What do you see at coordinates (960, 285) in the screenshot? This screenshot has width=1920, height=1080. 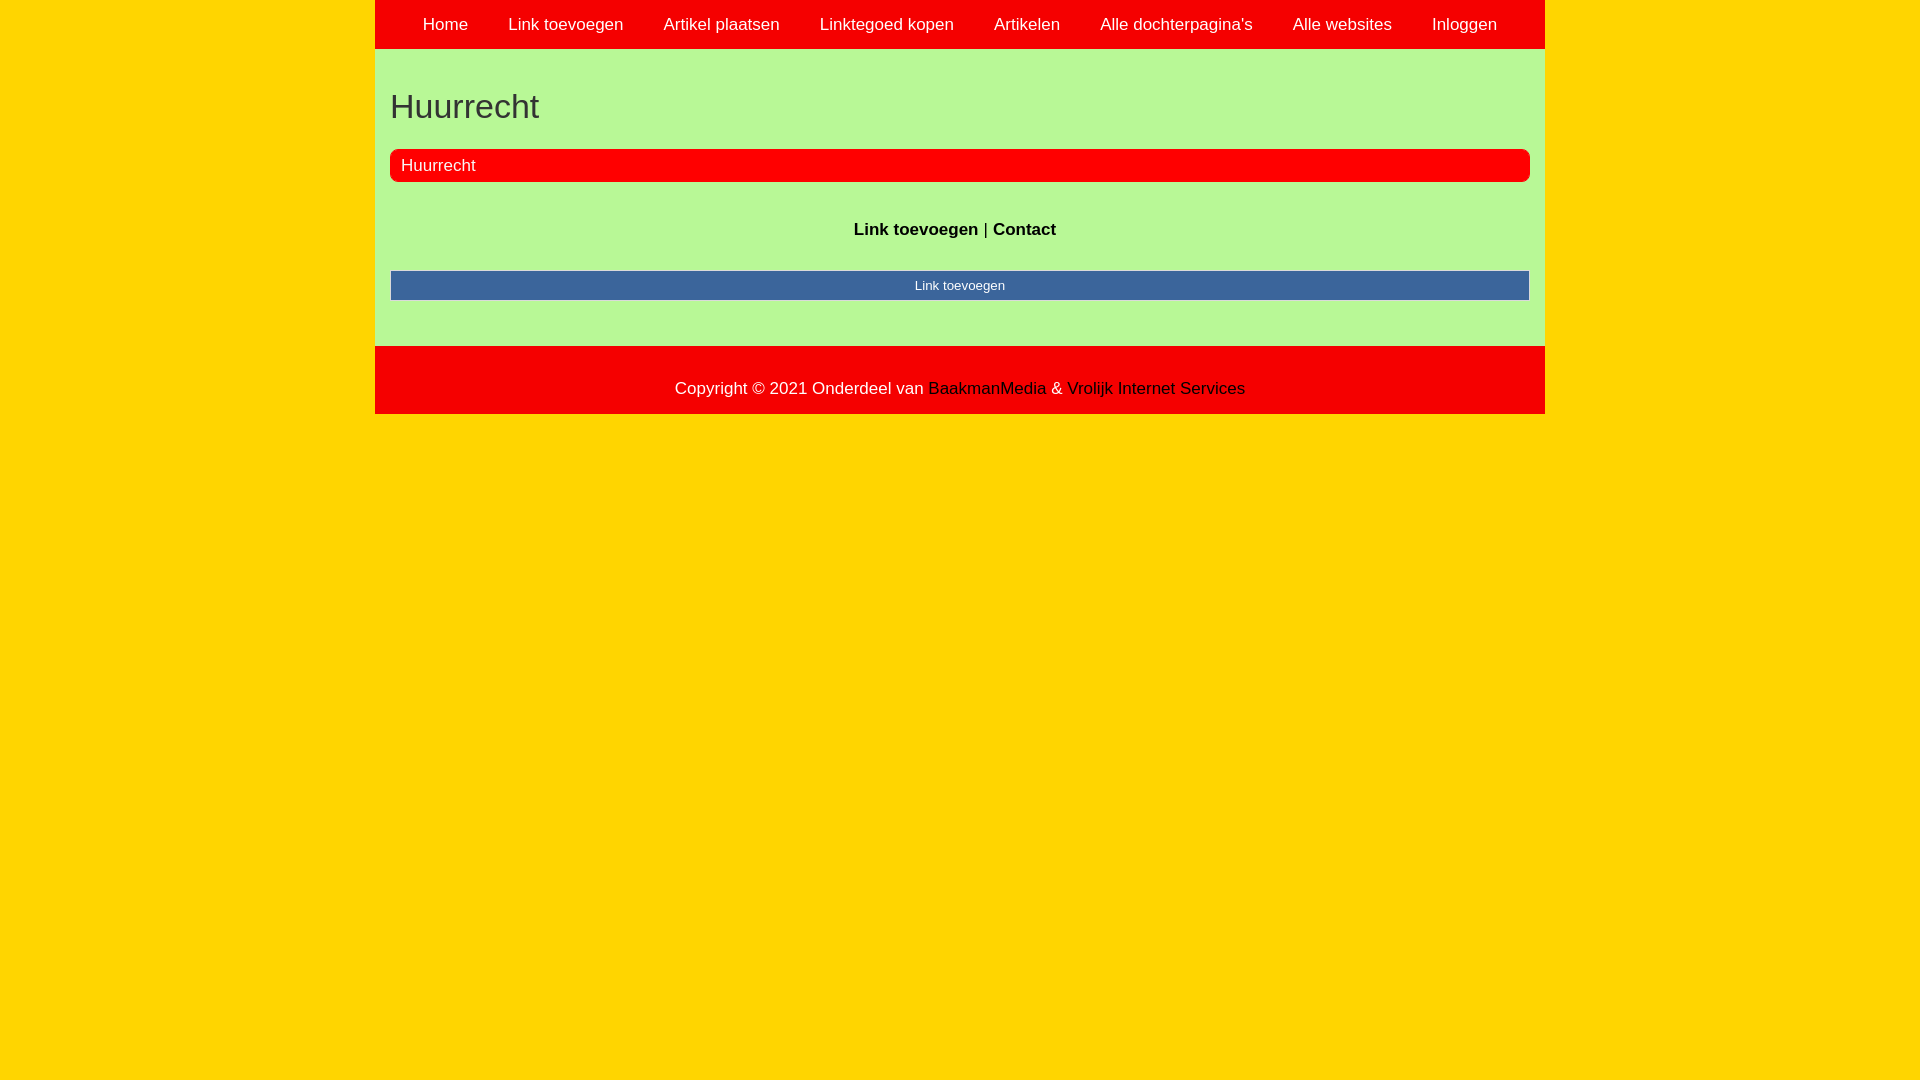 I see `Link toevoegen` at bounding box center [960, 285].